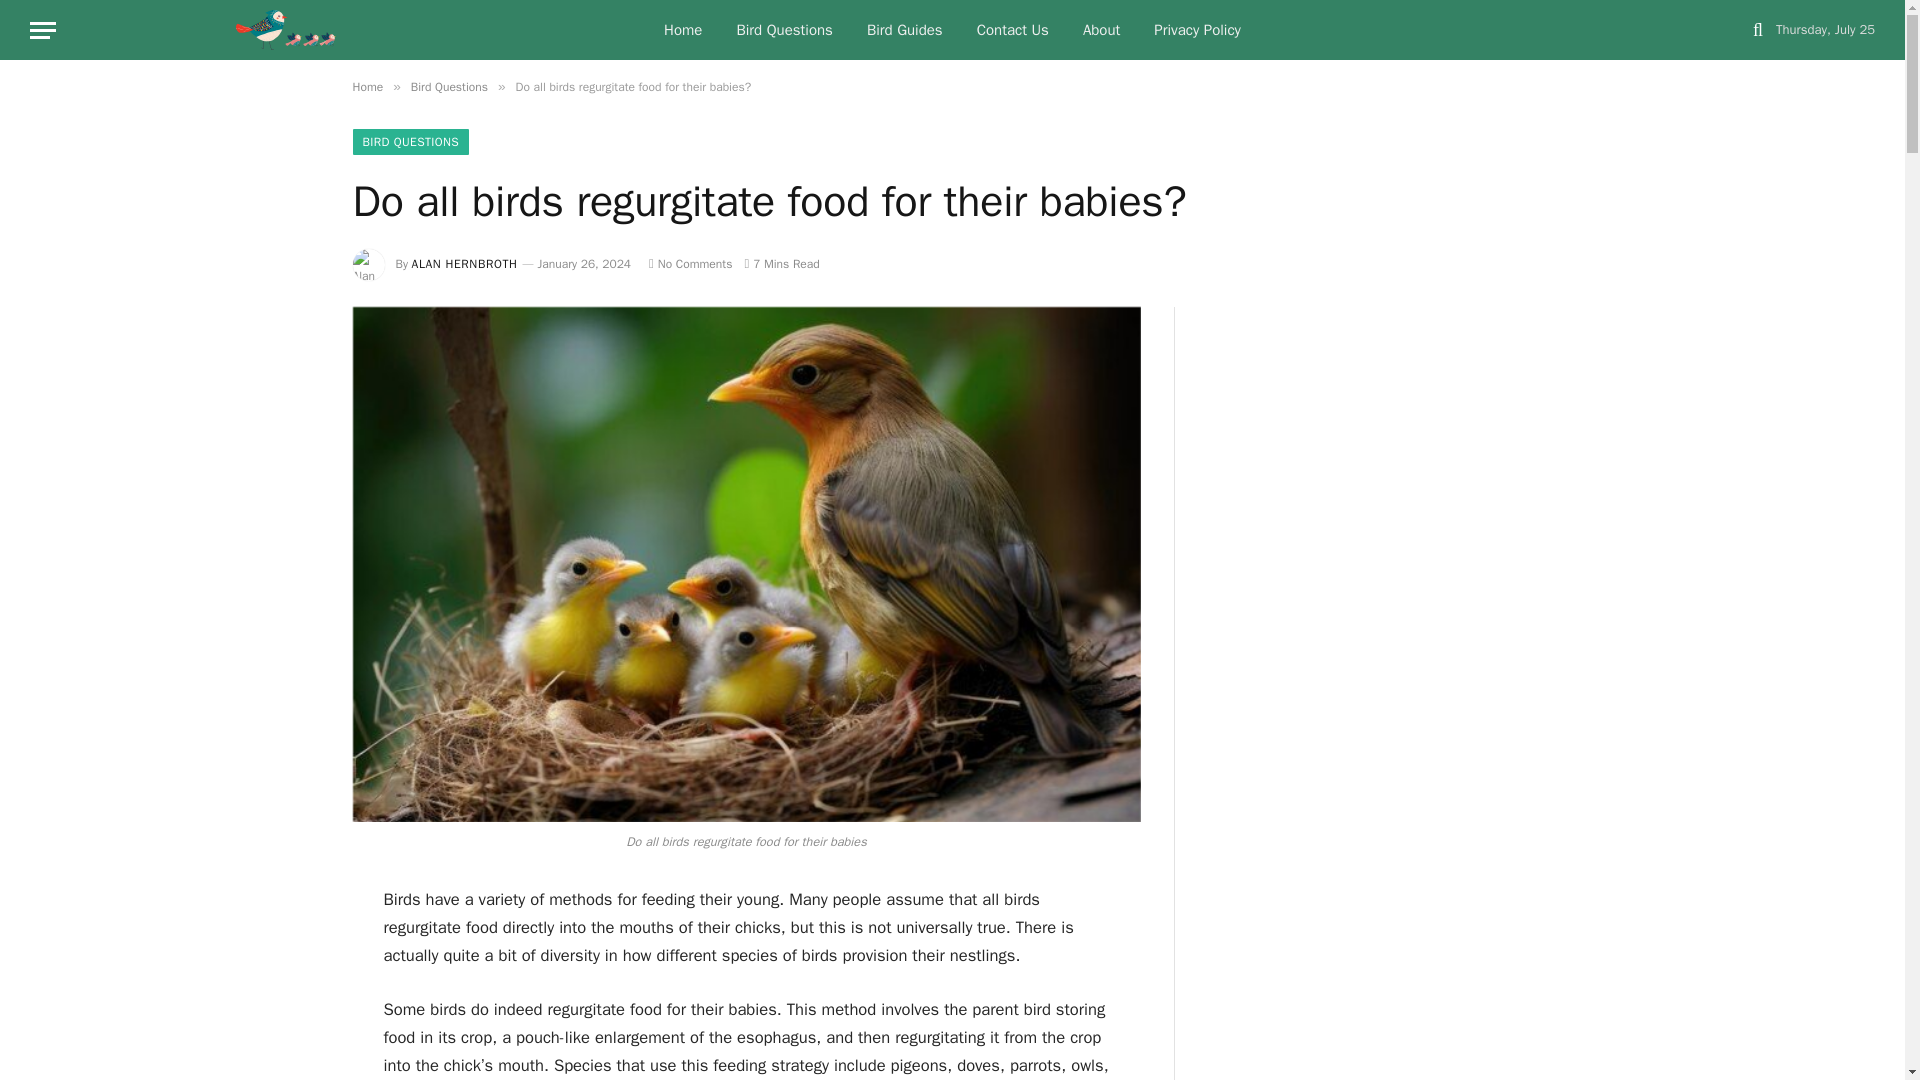 The height and width of the screenshot is (1080, 1920). Describe the element at coordinates (286, 30) in the screenshot. I see `Birdful` at that location.